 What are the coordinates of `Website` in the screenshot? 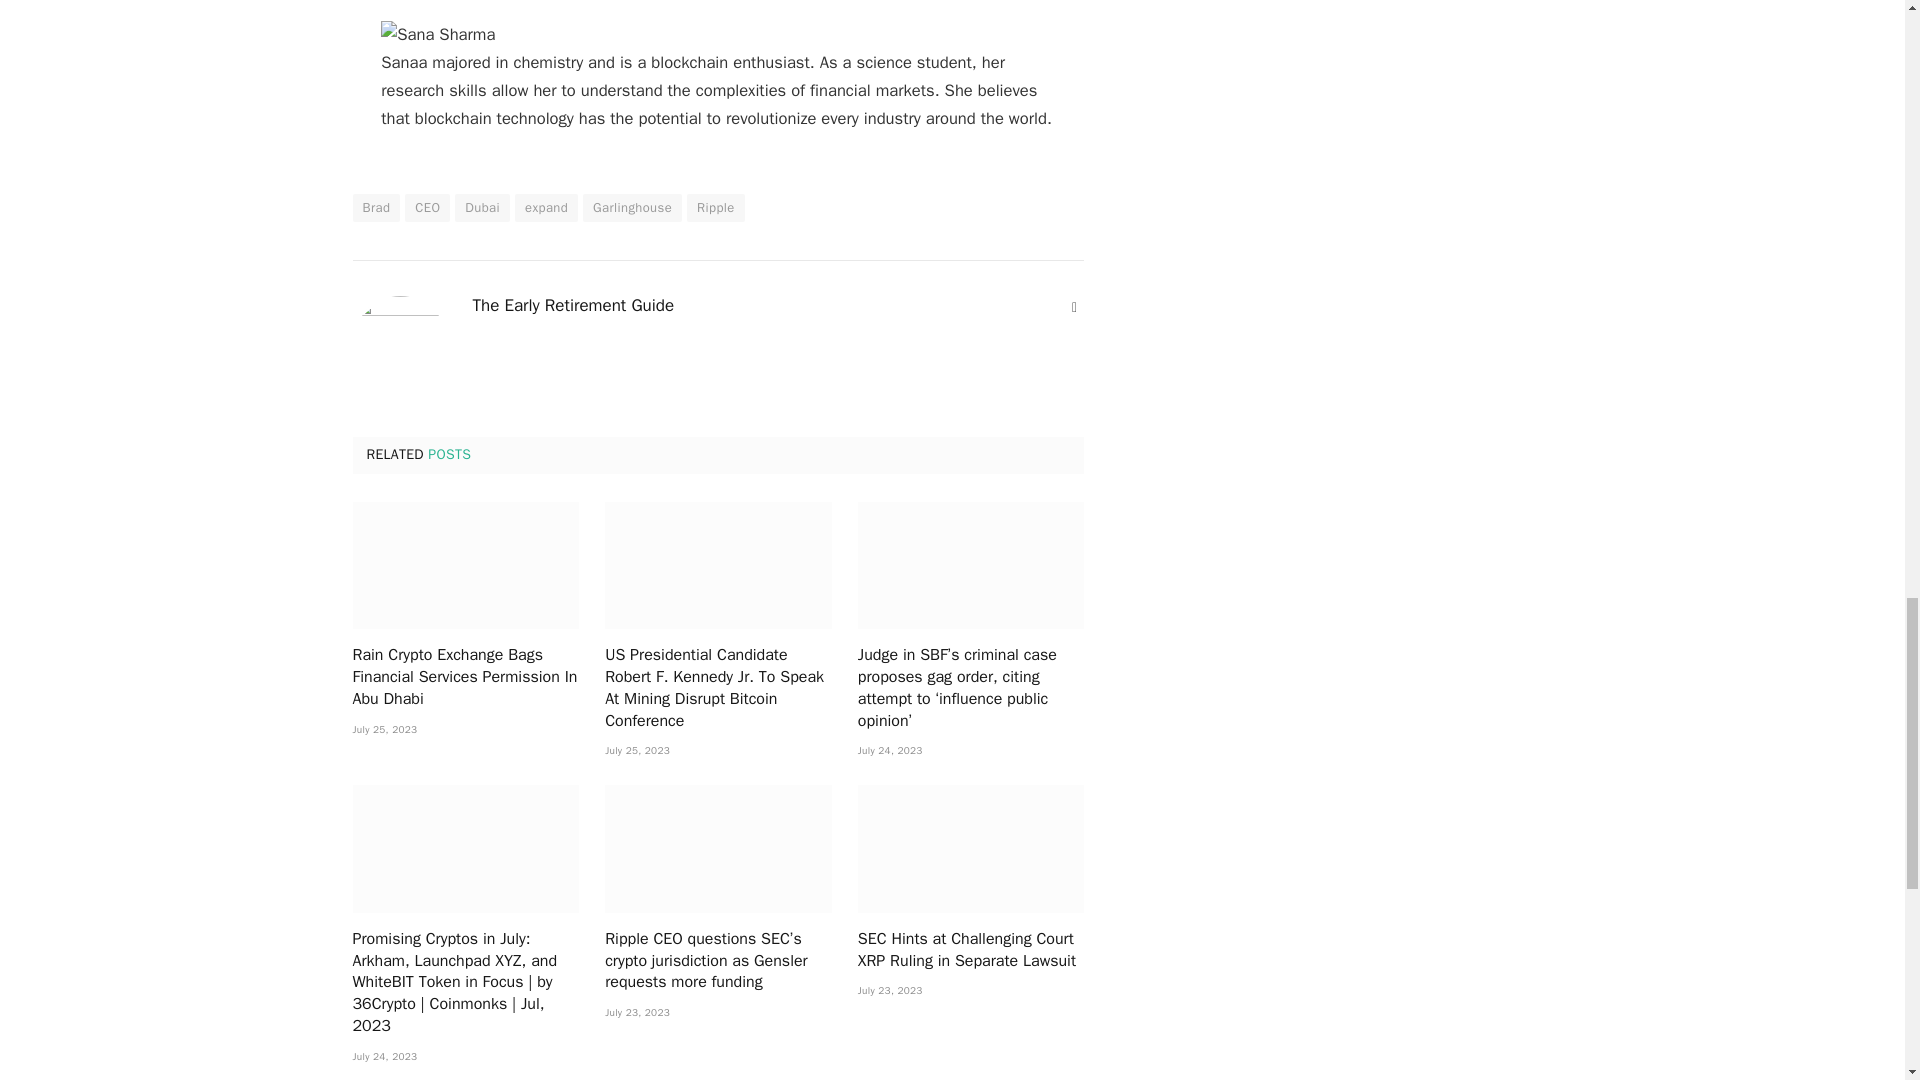 It's located at (1074, 308).